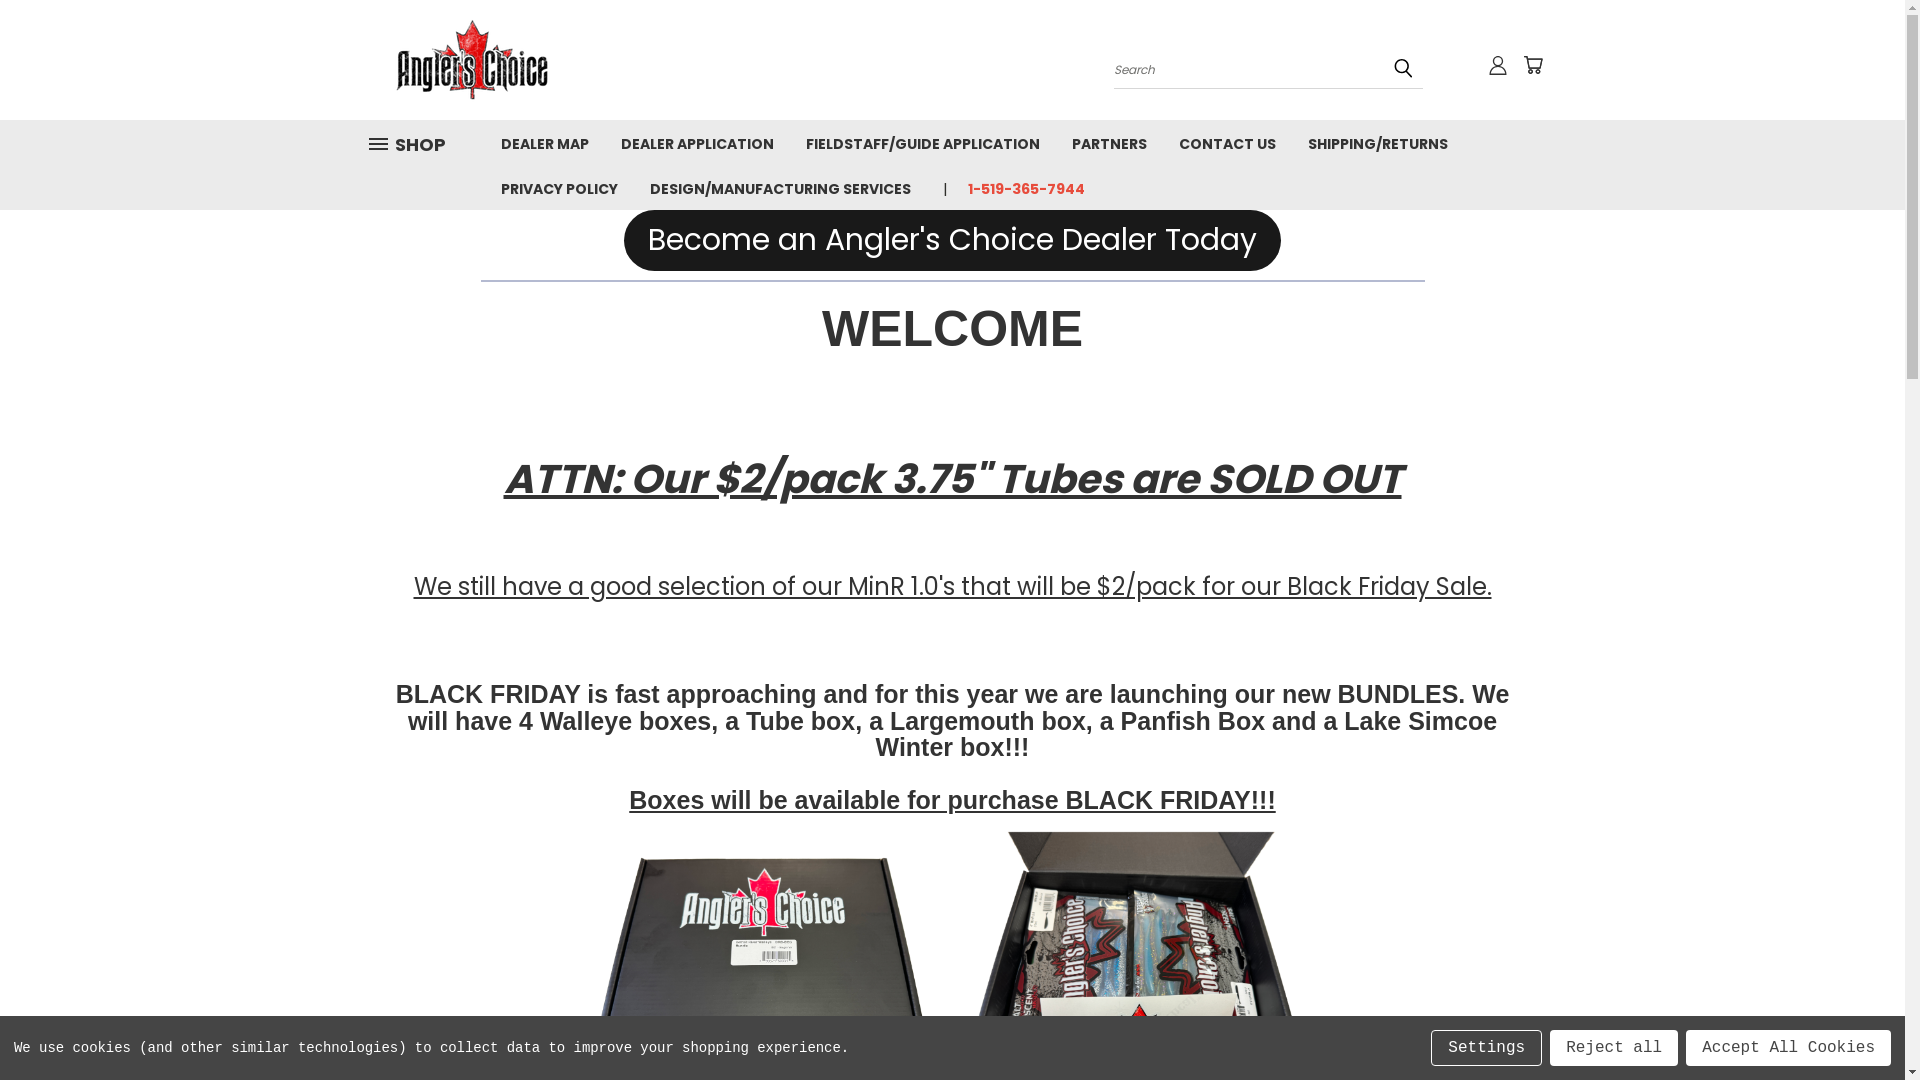 This screenshot has width=1920, height=1080. I want to click on 1-519-365-7944, so click(1018, 188).